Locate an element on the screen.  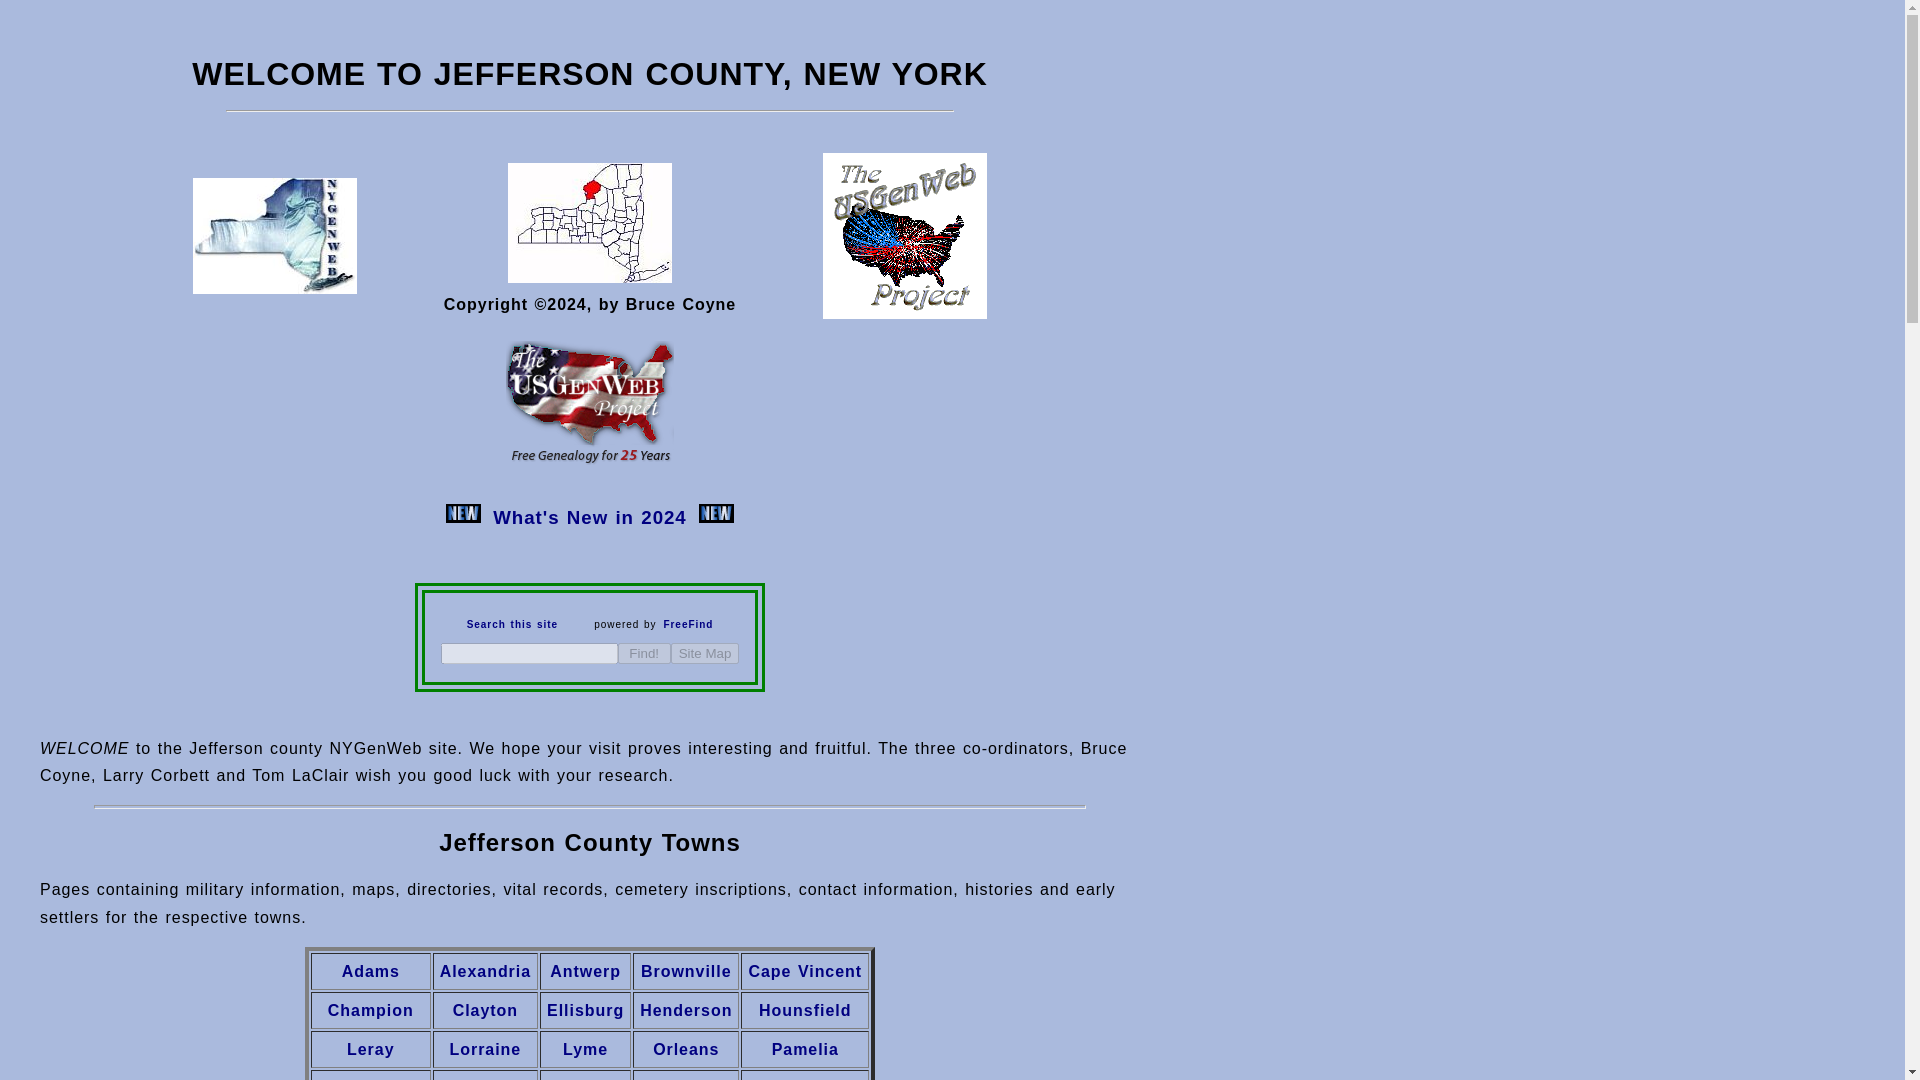
Orleans is located at coordinates (686, 1048).